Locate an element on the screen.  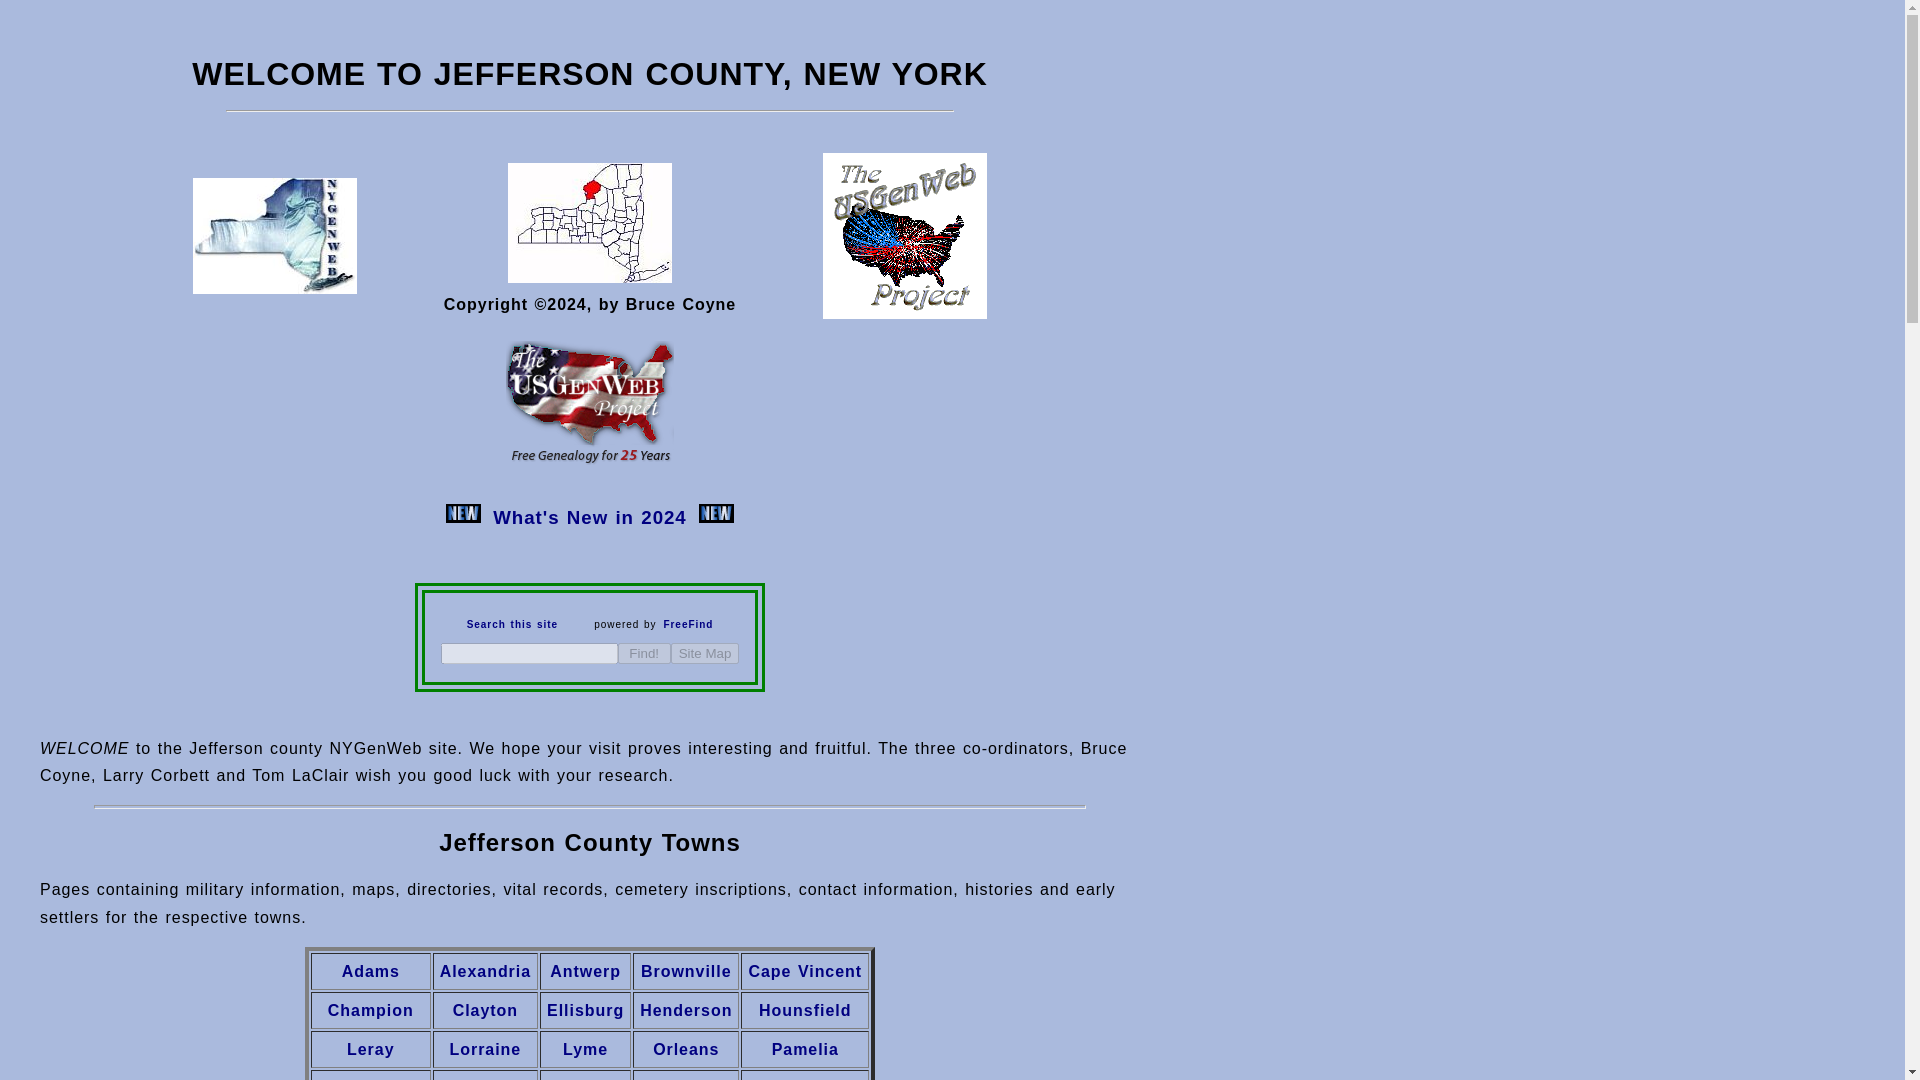
Orleans is located at coordinates (686, 1048).